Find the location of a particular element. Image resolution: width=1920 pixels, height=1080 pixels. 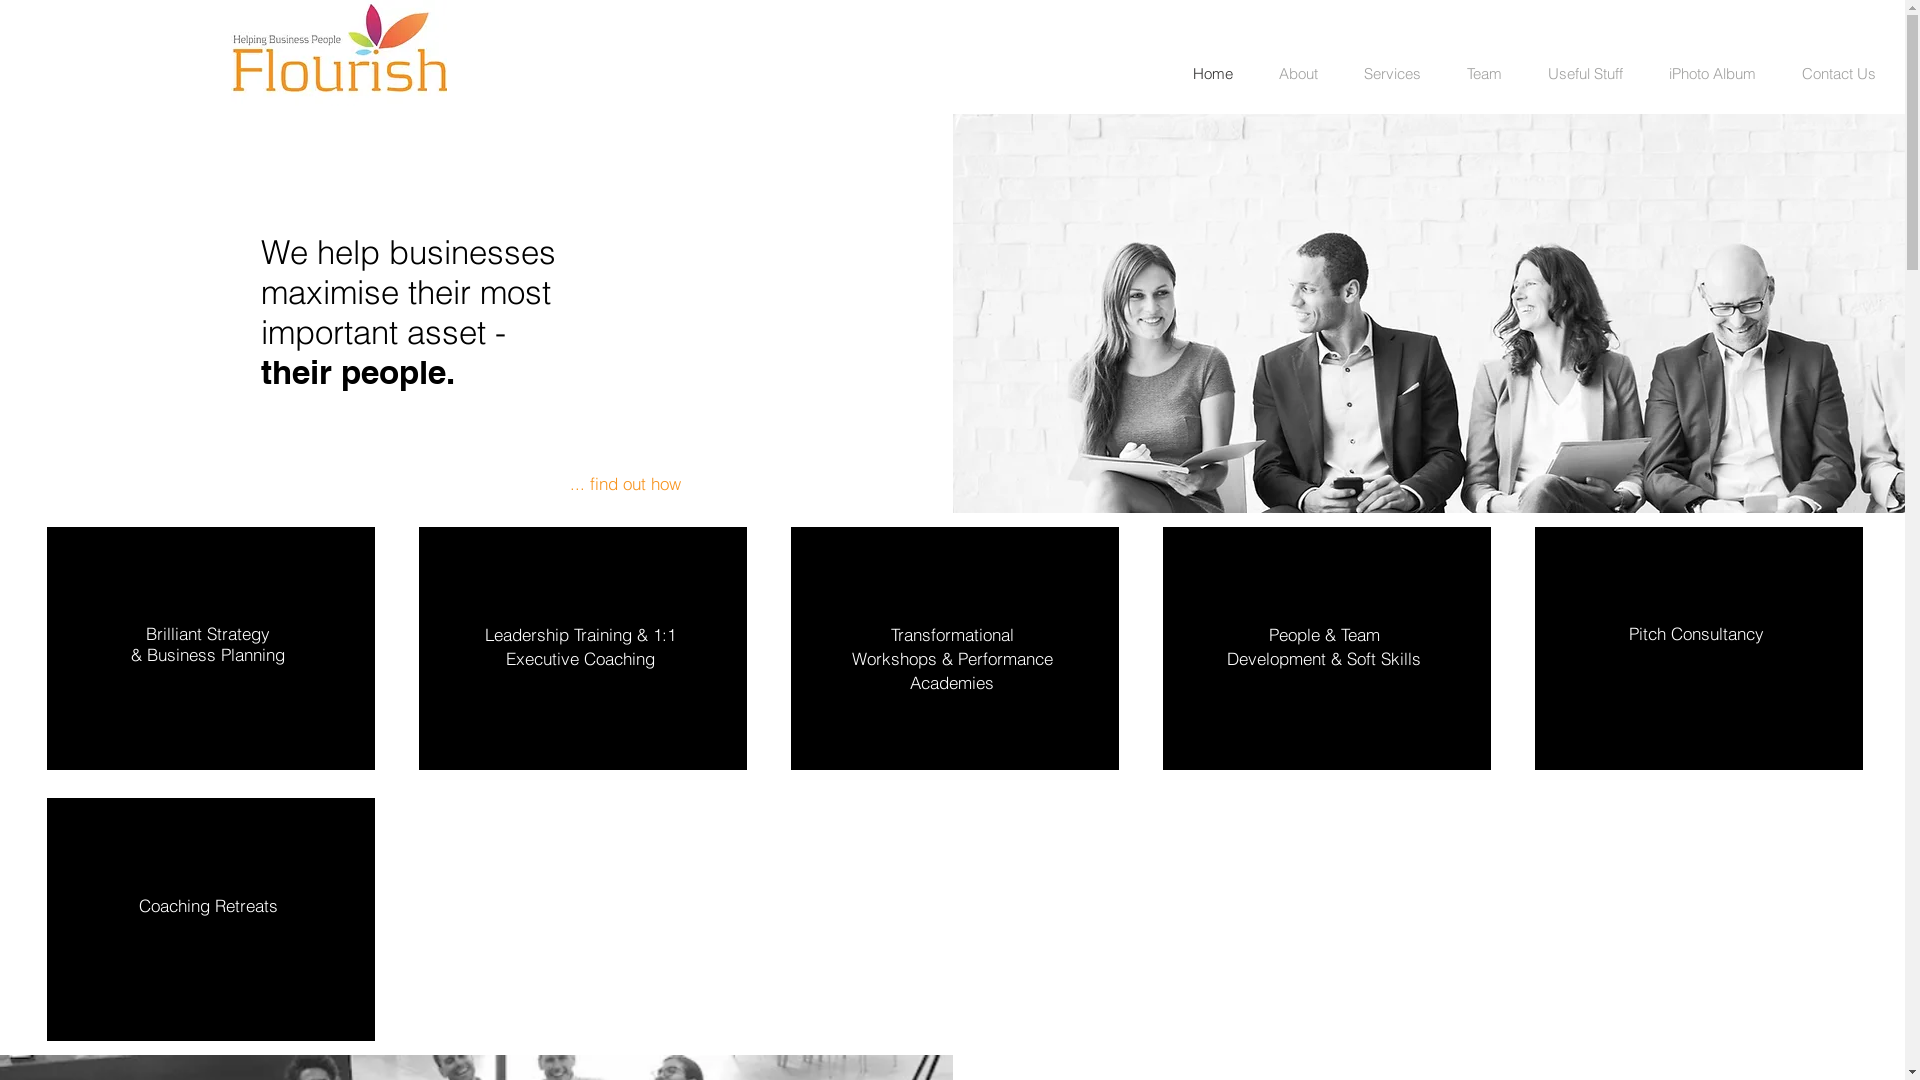

Pitch Consultancy is located at coordinates (1696, 634).